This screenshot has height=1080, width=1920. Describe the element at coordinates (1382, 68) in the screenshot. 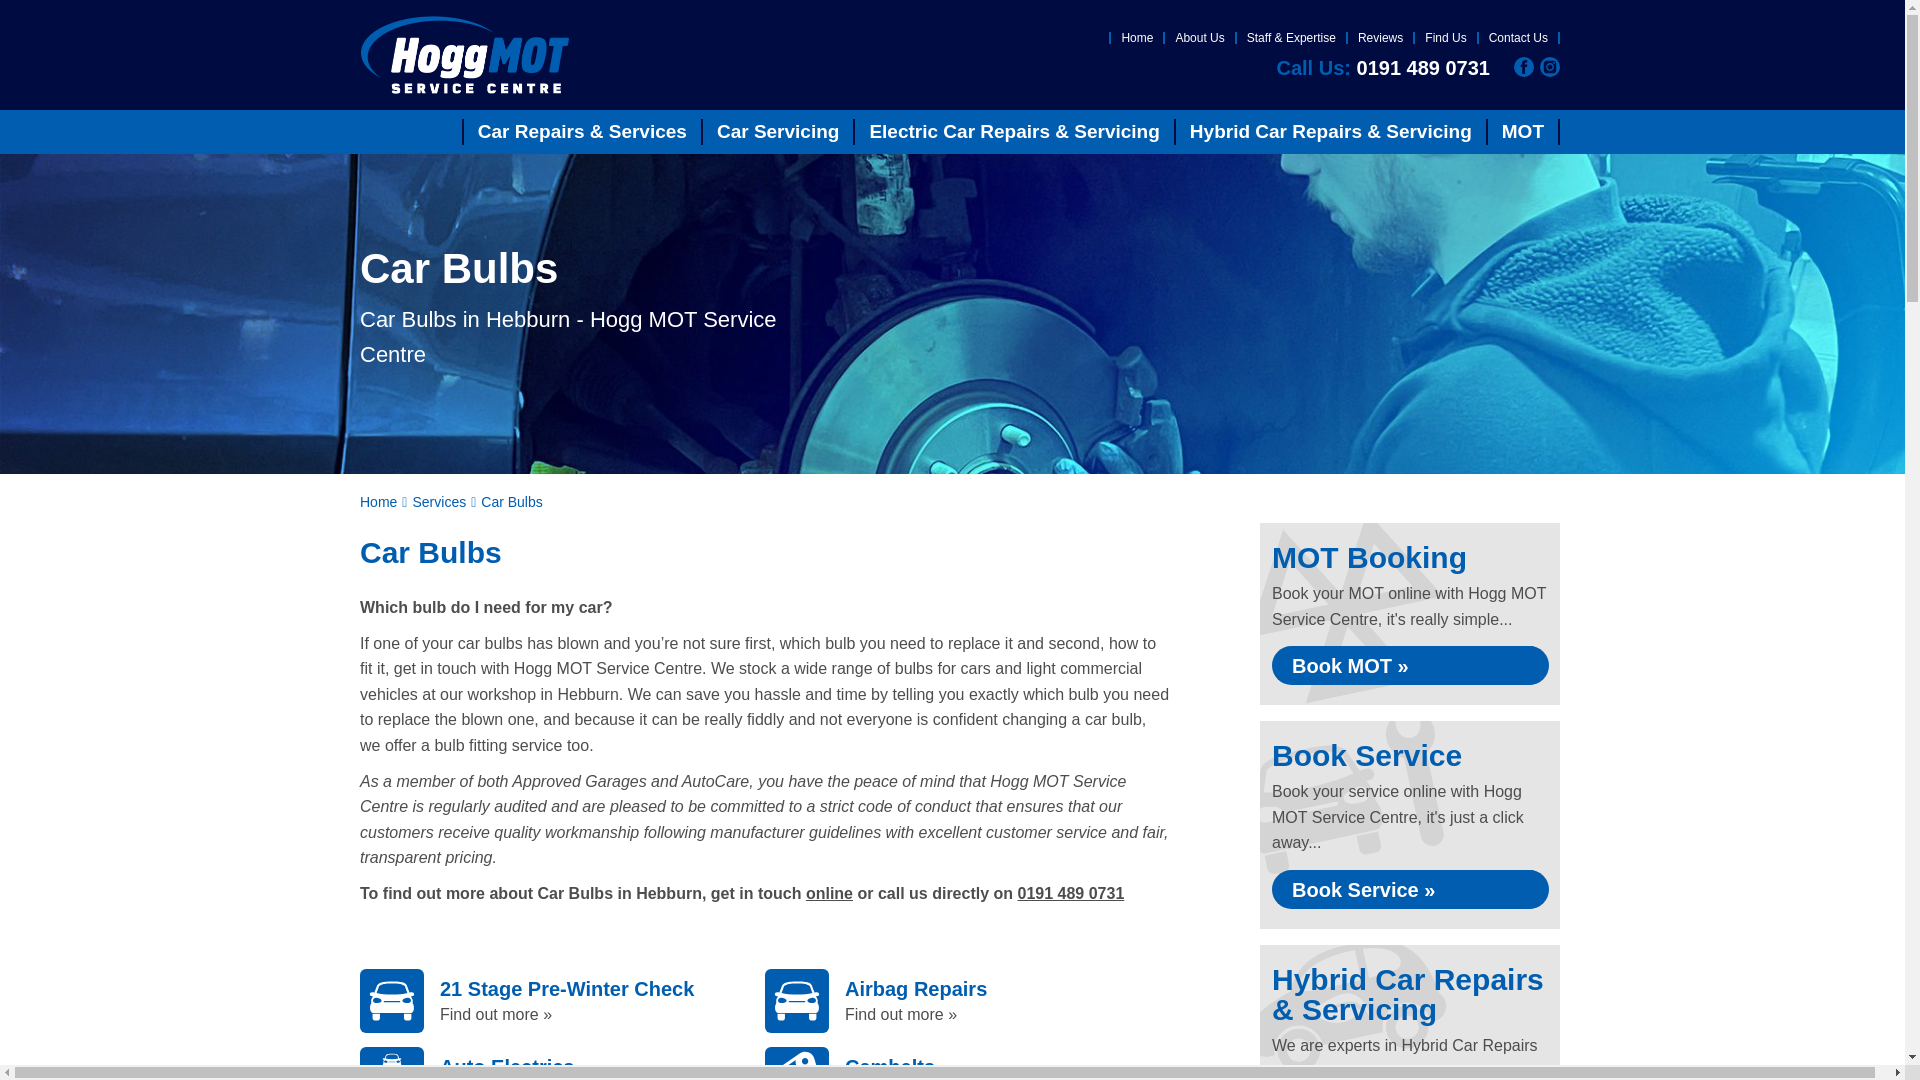

I see `Call Us: 0191 489 0731` at that location.